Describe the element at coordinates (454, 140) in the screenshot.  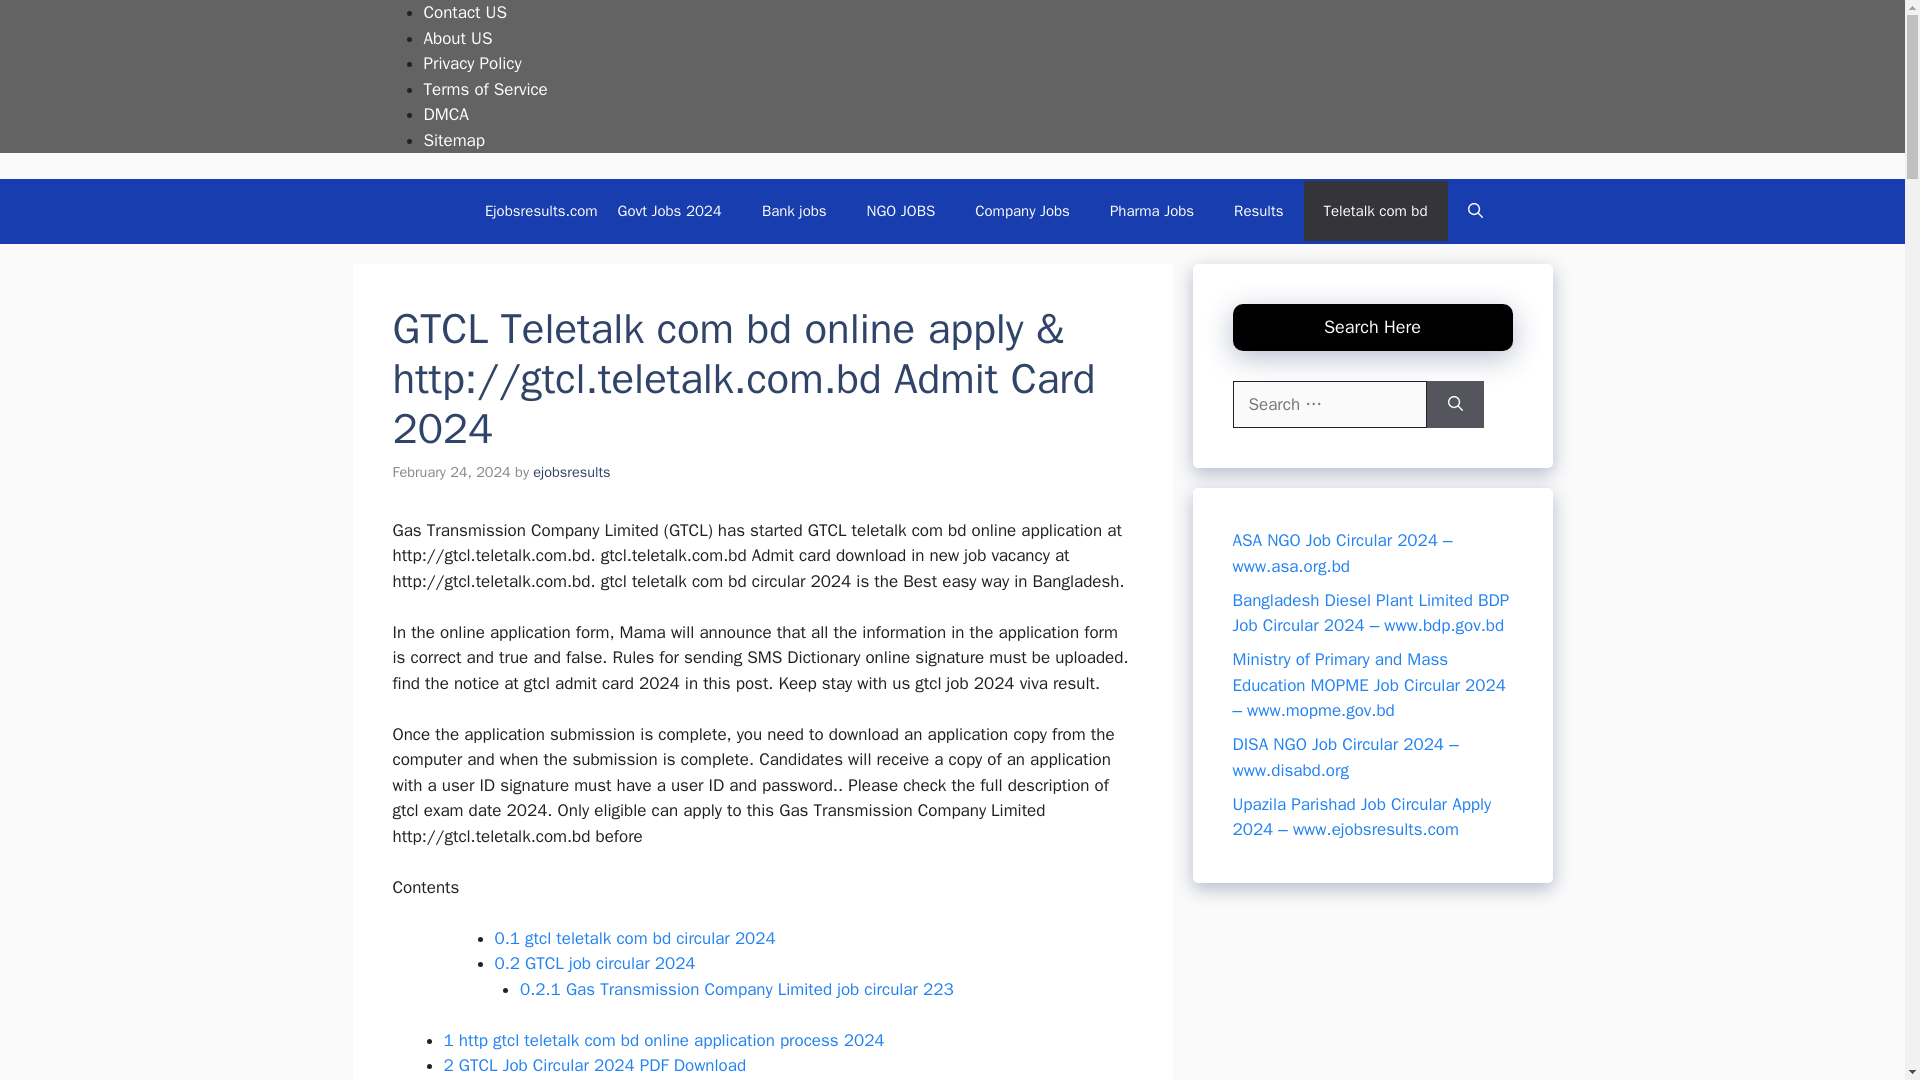
I see `Sitemap` at that location.